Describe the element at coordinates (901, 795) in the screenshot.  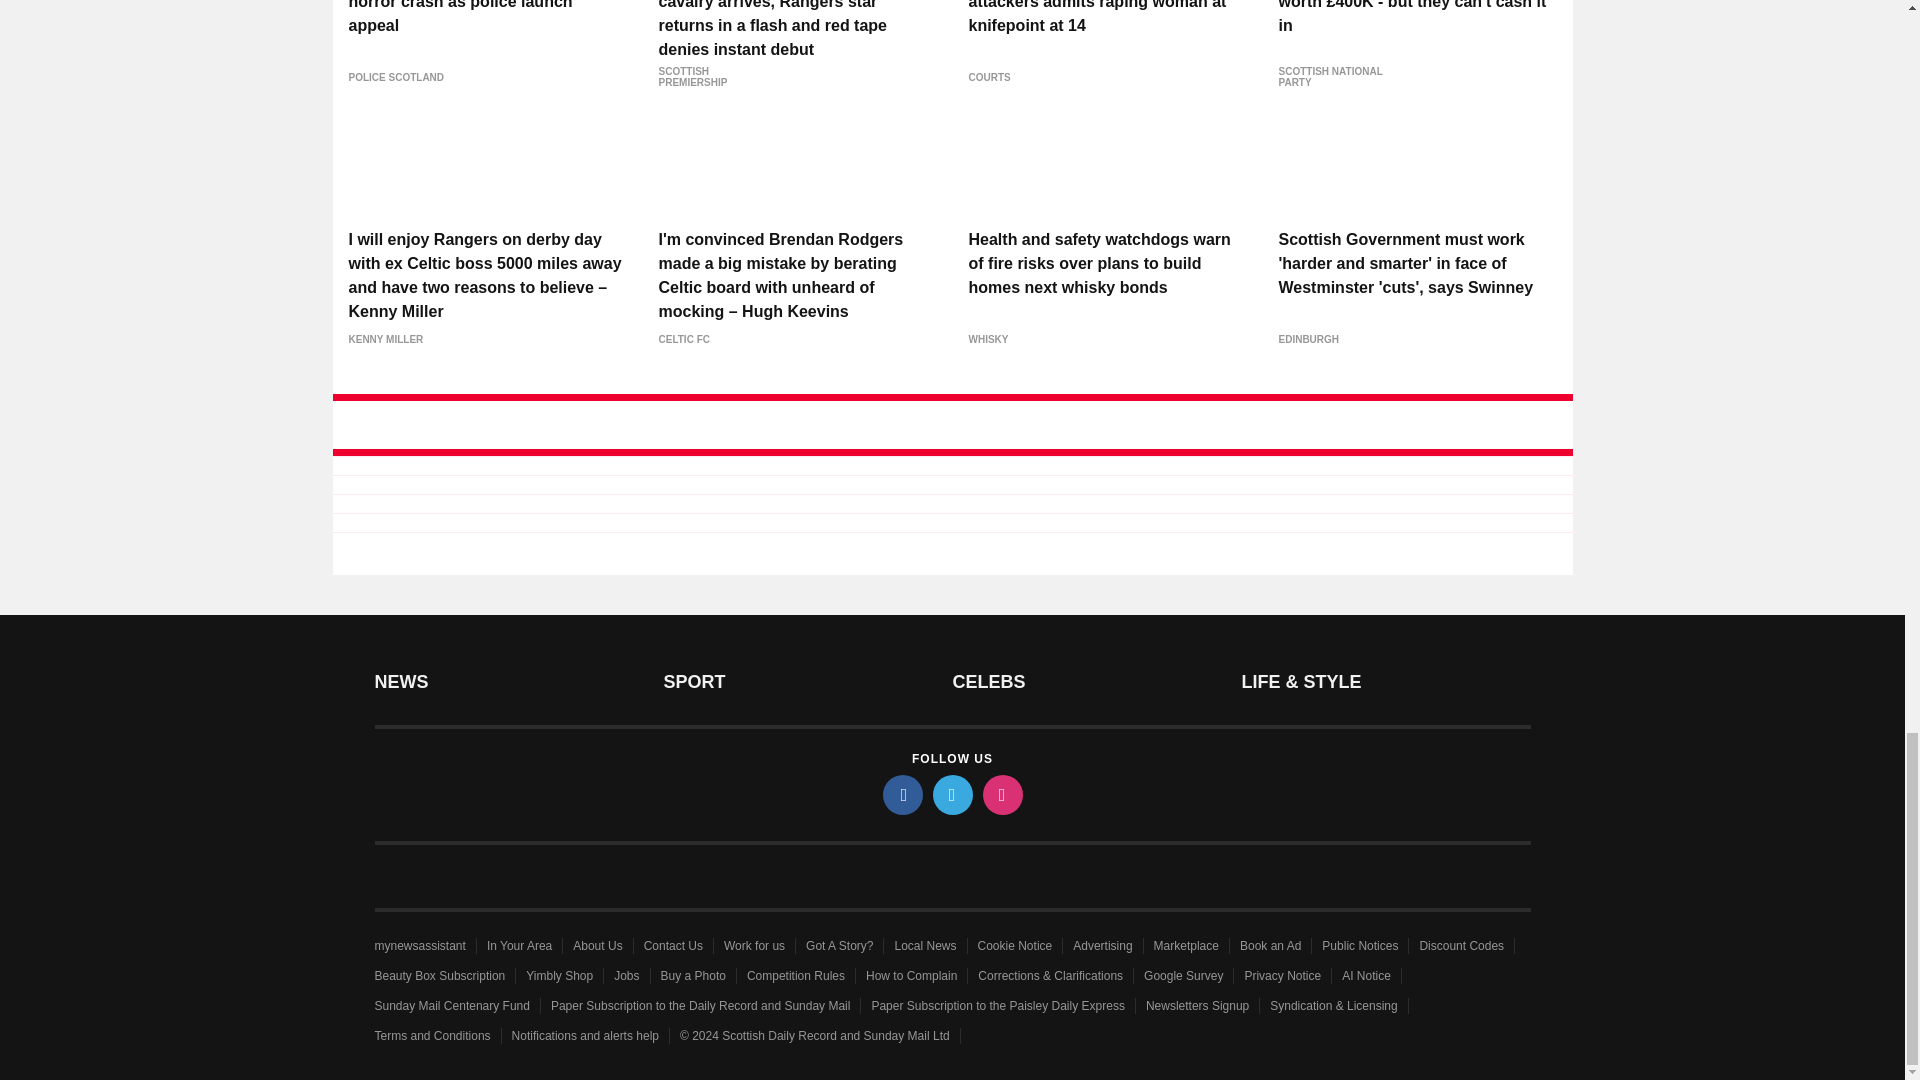
I see `facebook` at that location.